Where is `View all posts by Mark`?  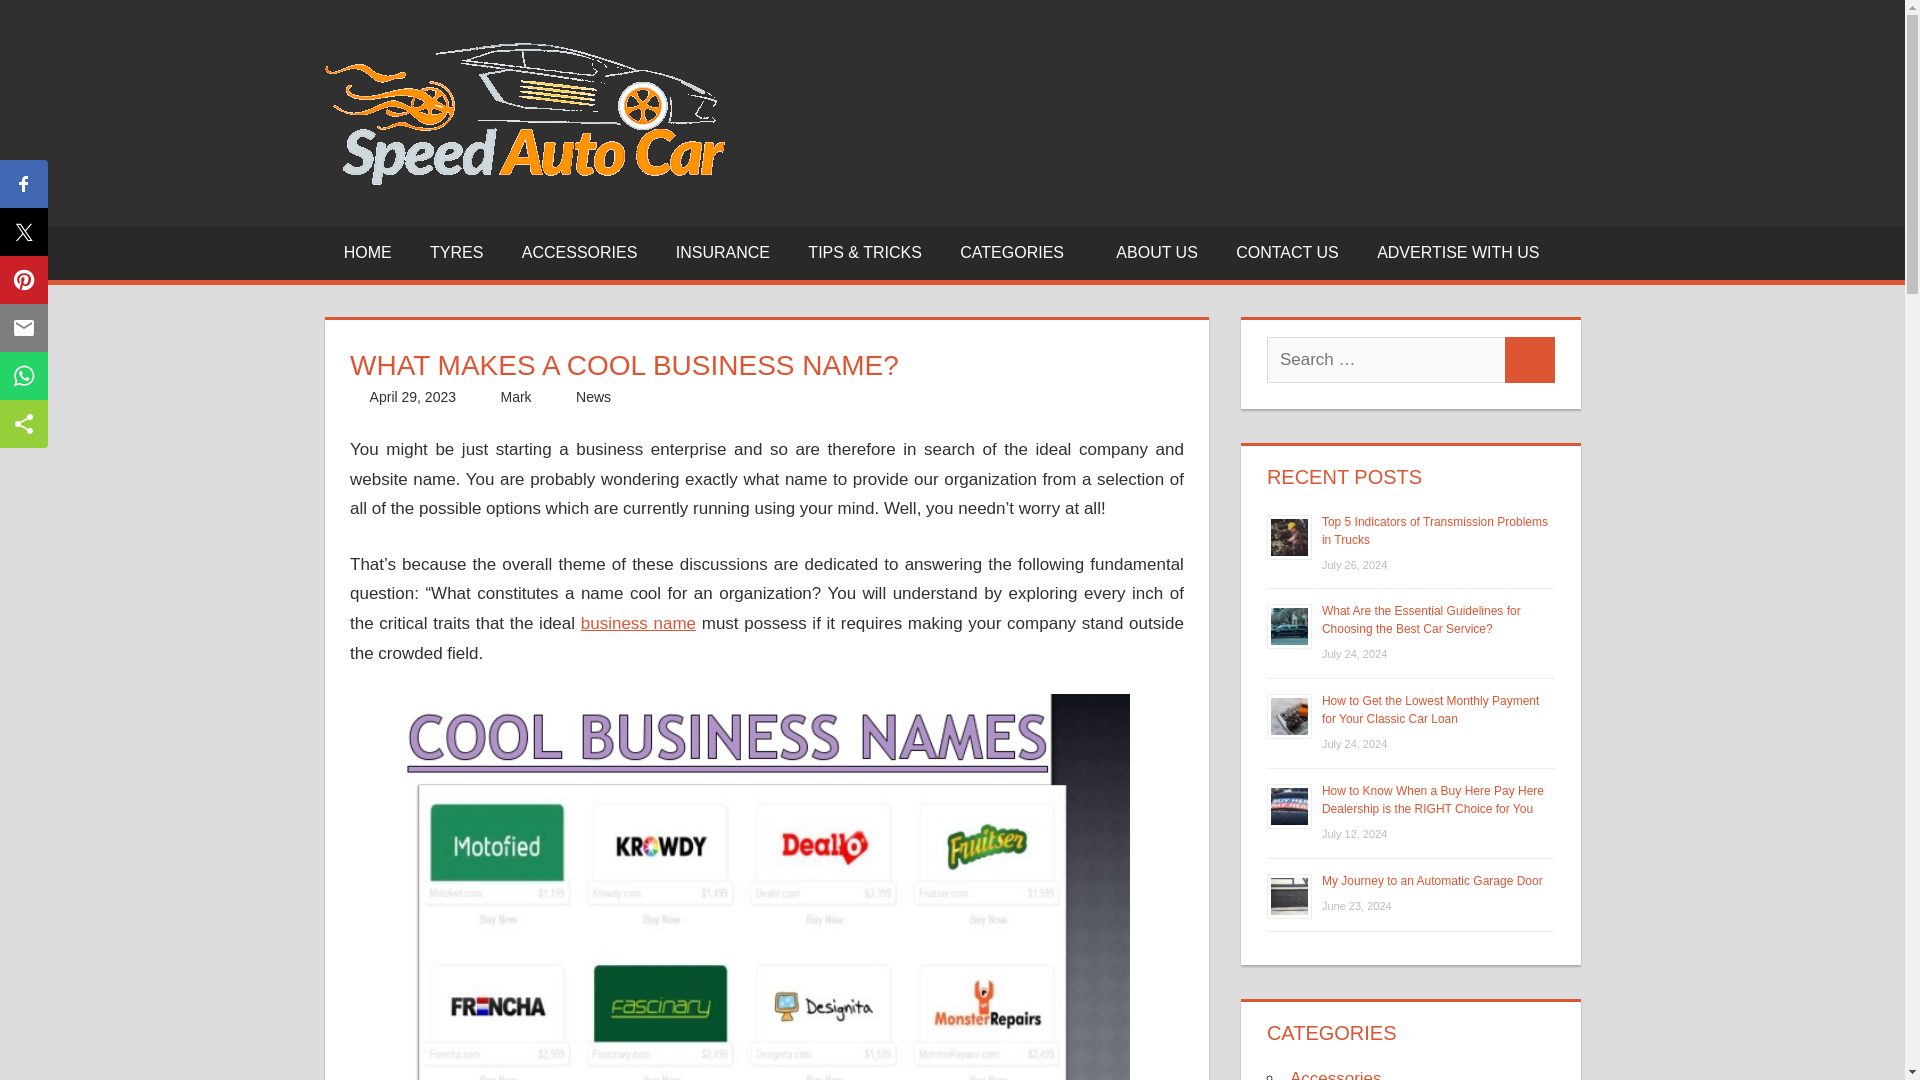 View all posts by Mark is located at coordinates (515, 396).